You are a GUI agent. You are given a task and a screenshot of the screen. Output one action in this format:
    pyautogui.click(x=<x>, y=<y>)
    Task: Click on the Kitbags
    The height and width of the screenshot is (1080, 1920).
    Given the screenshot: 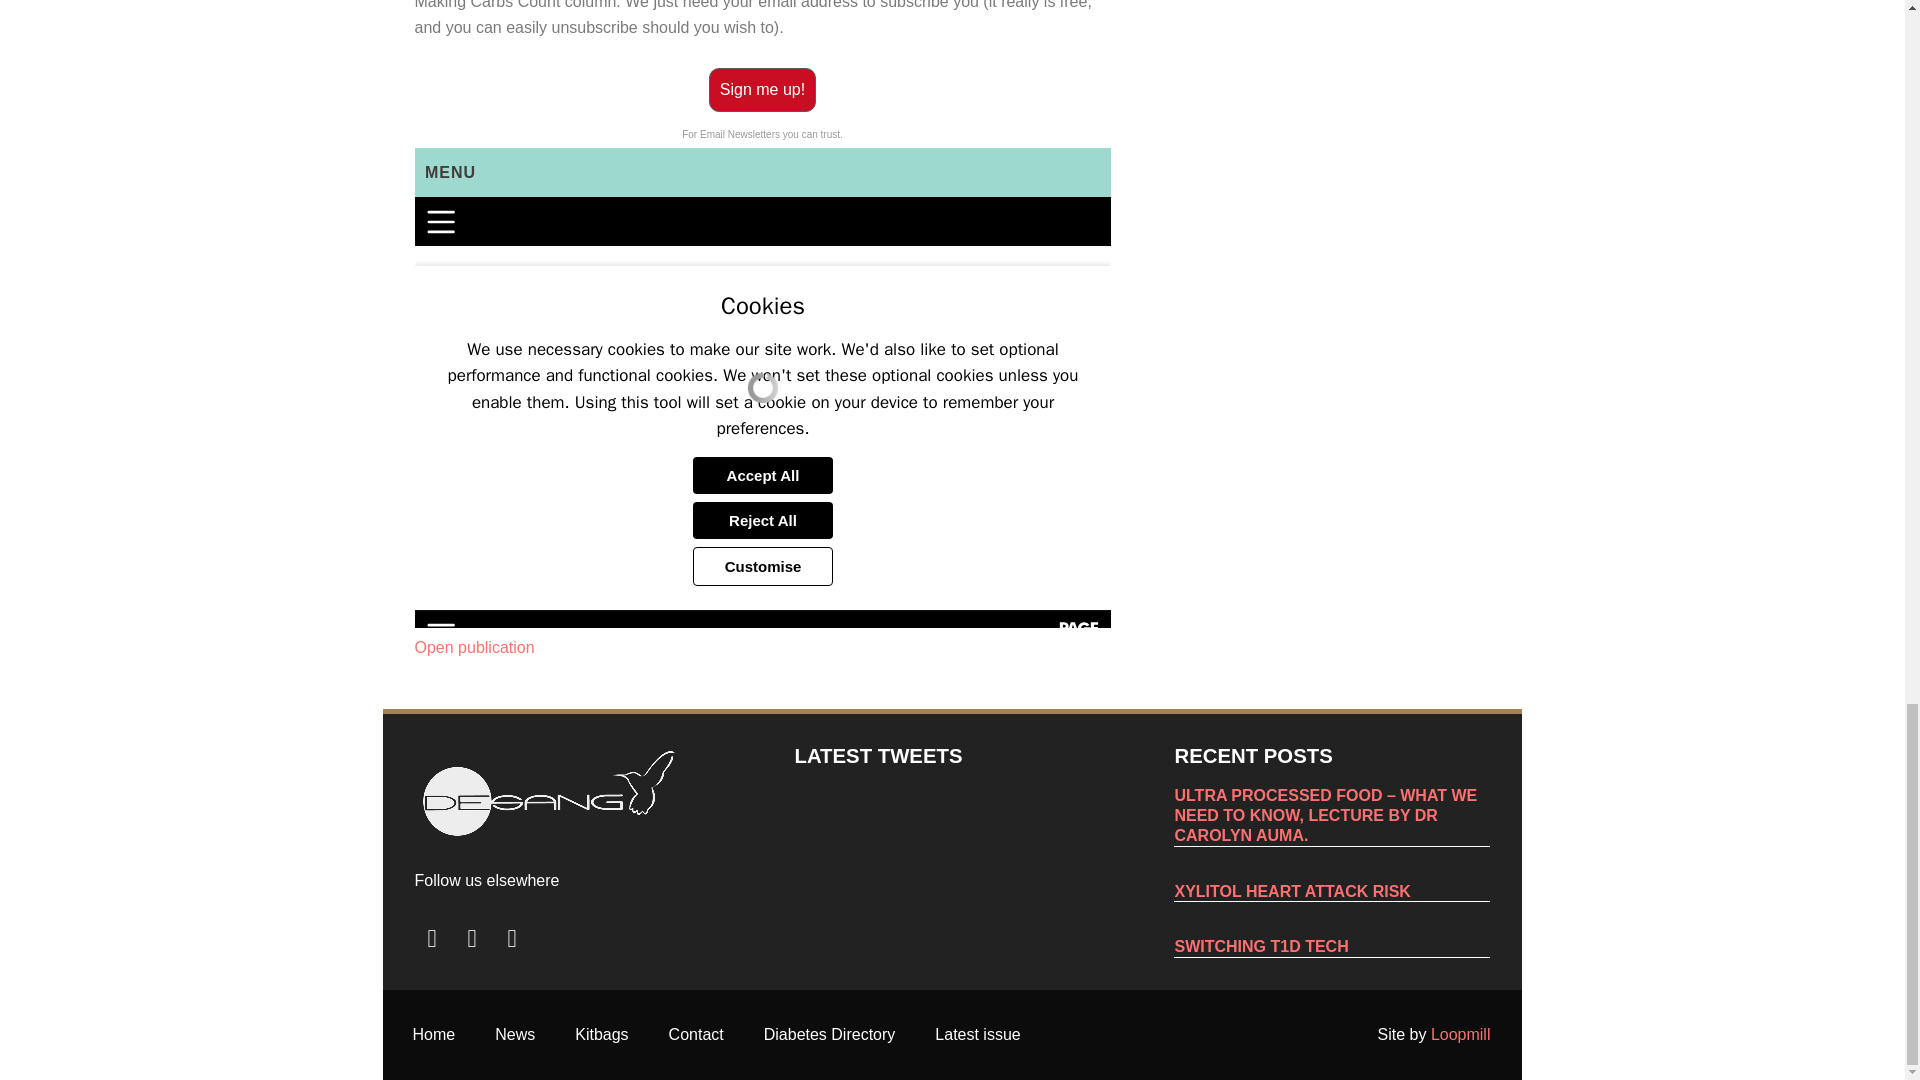 What is the action you would take?
    pyautogui.click(x=601, y=1034)
    